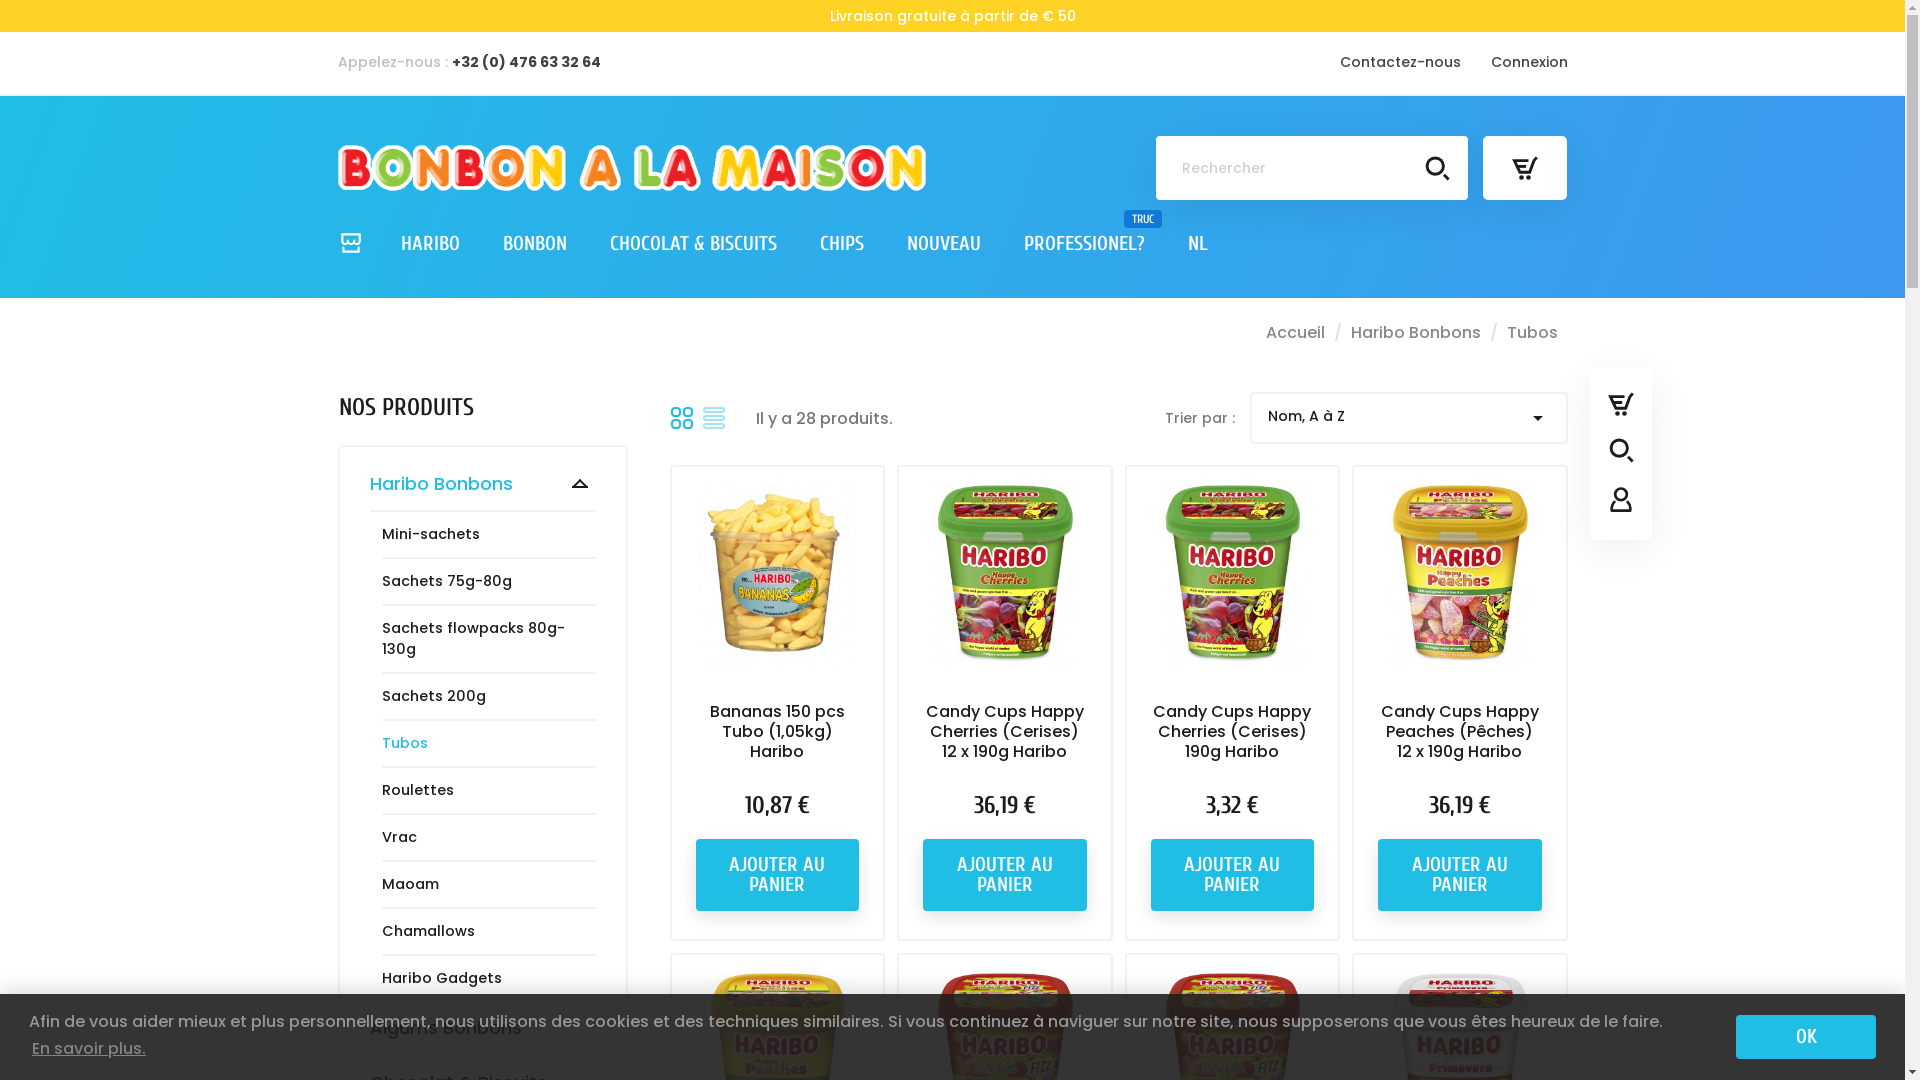 This screenshot has height=1080, width=1920. What do you see at coordinates (1005, 732) in the screenshot?
I see `Candy Cups Happy Cherries (Cerises) 12 x 190g Haribo` at bounding box center [1005, 732].